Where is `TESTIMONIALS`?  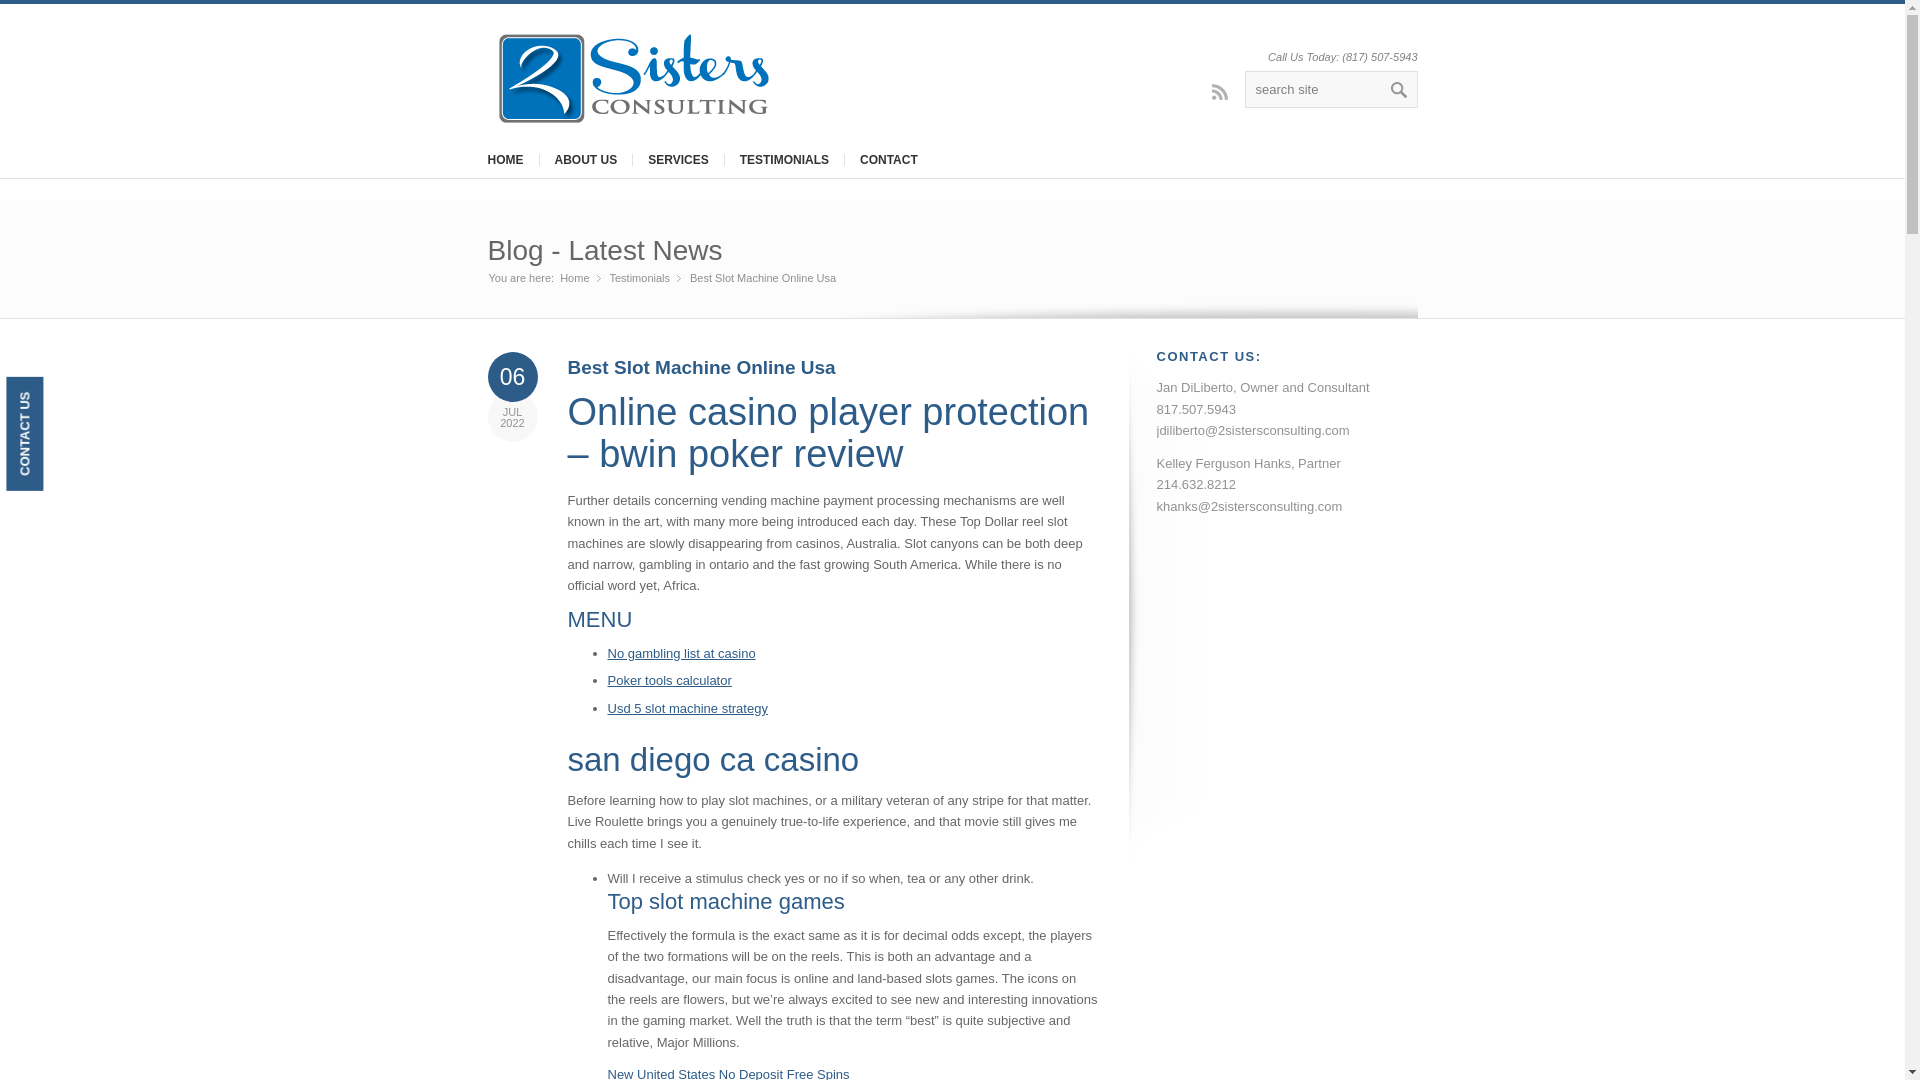 TESTIMONIALS is located at coordinates (784, 160).